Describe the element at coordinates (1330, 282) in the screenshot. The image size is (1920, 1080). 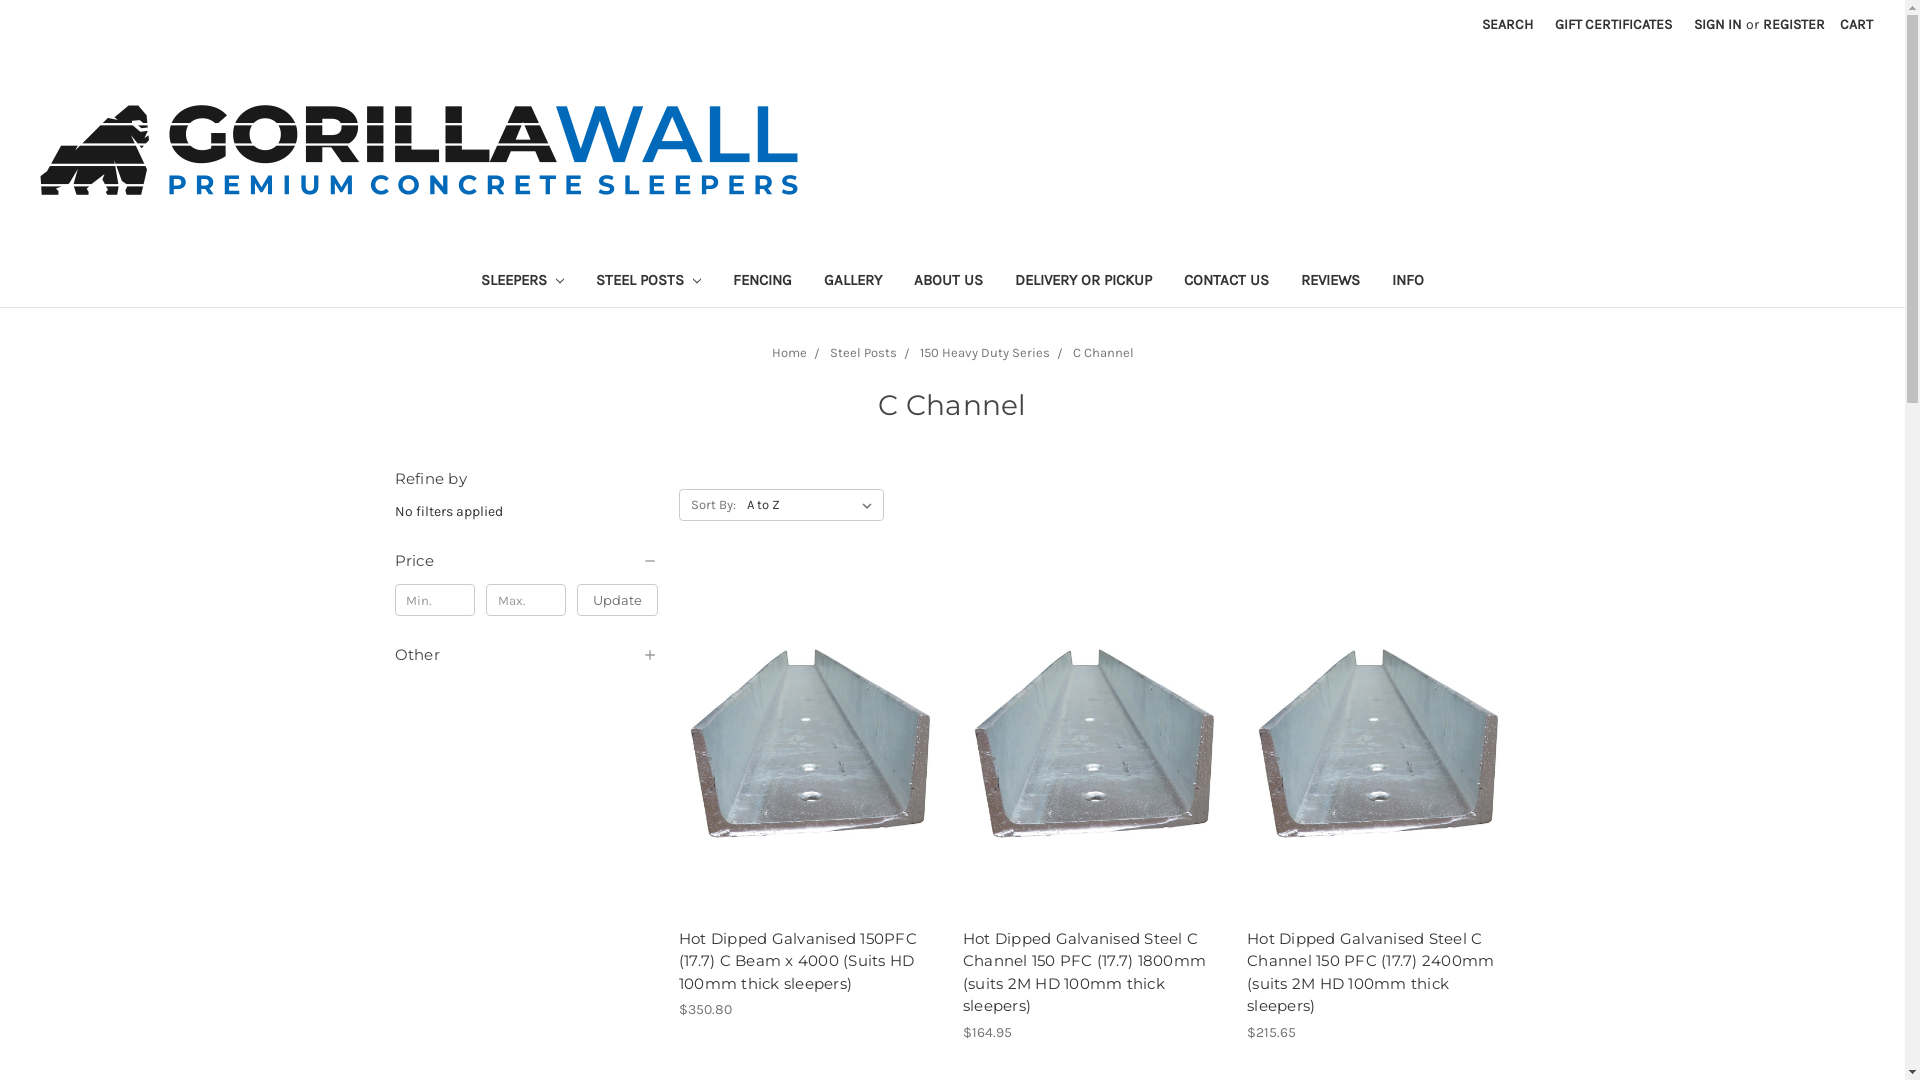
I see `REVIEWS` at that location.